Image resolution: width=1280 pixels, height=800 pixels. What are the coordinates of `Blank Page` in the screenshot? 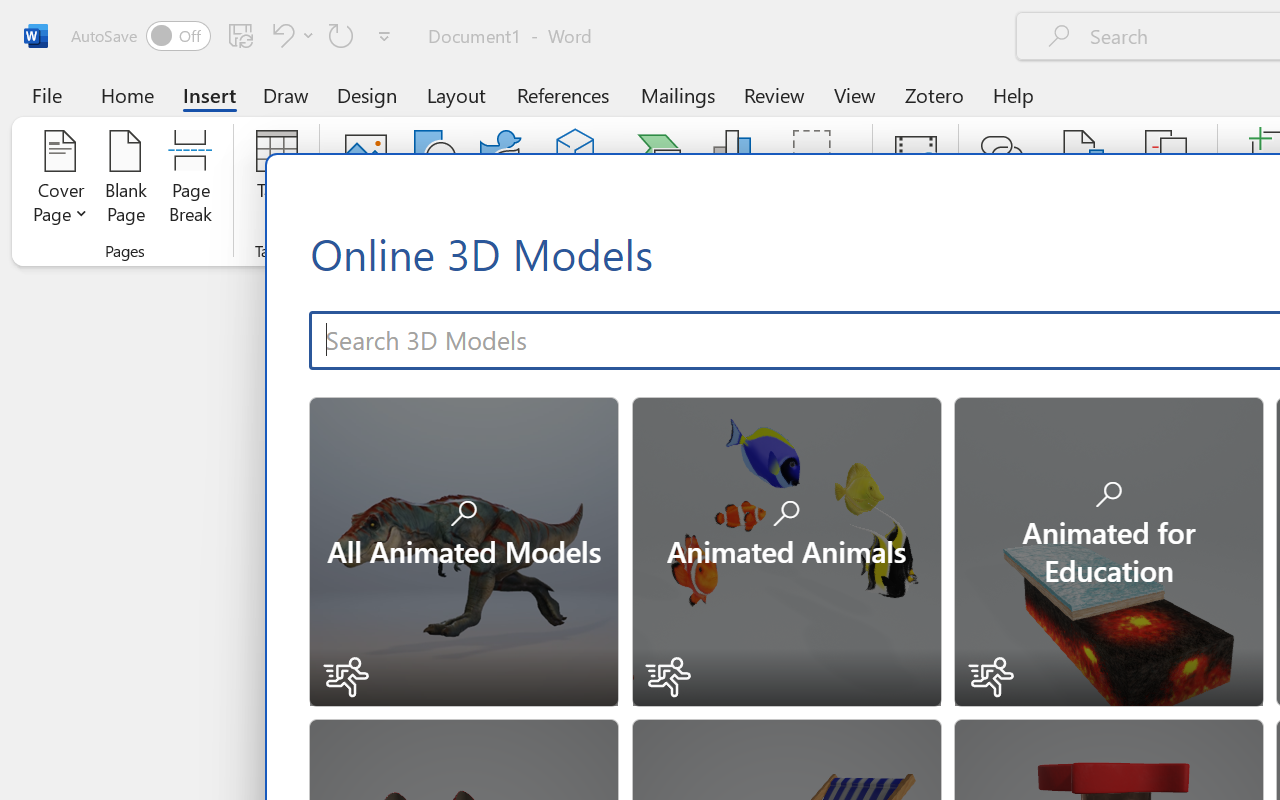 It's located at (126, 180).